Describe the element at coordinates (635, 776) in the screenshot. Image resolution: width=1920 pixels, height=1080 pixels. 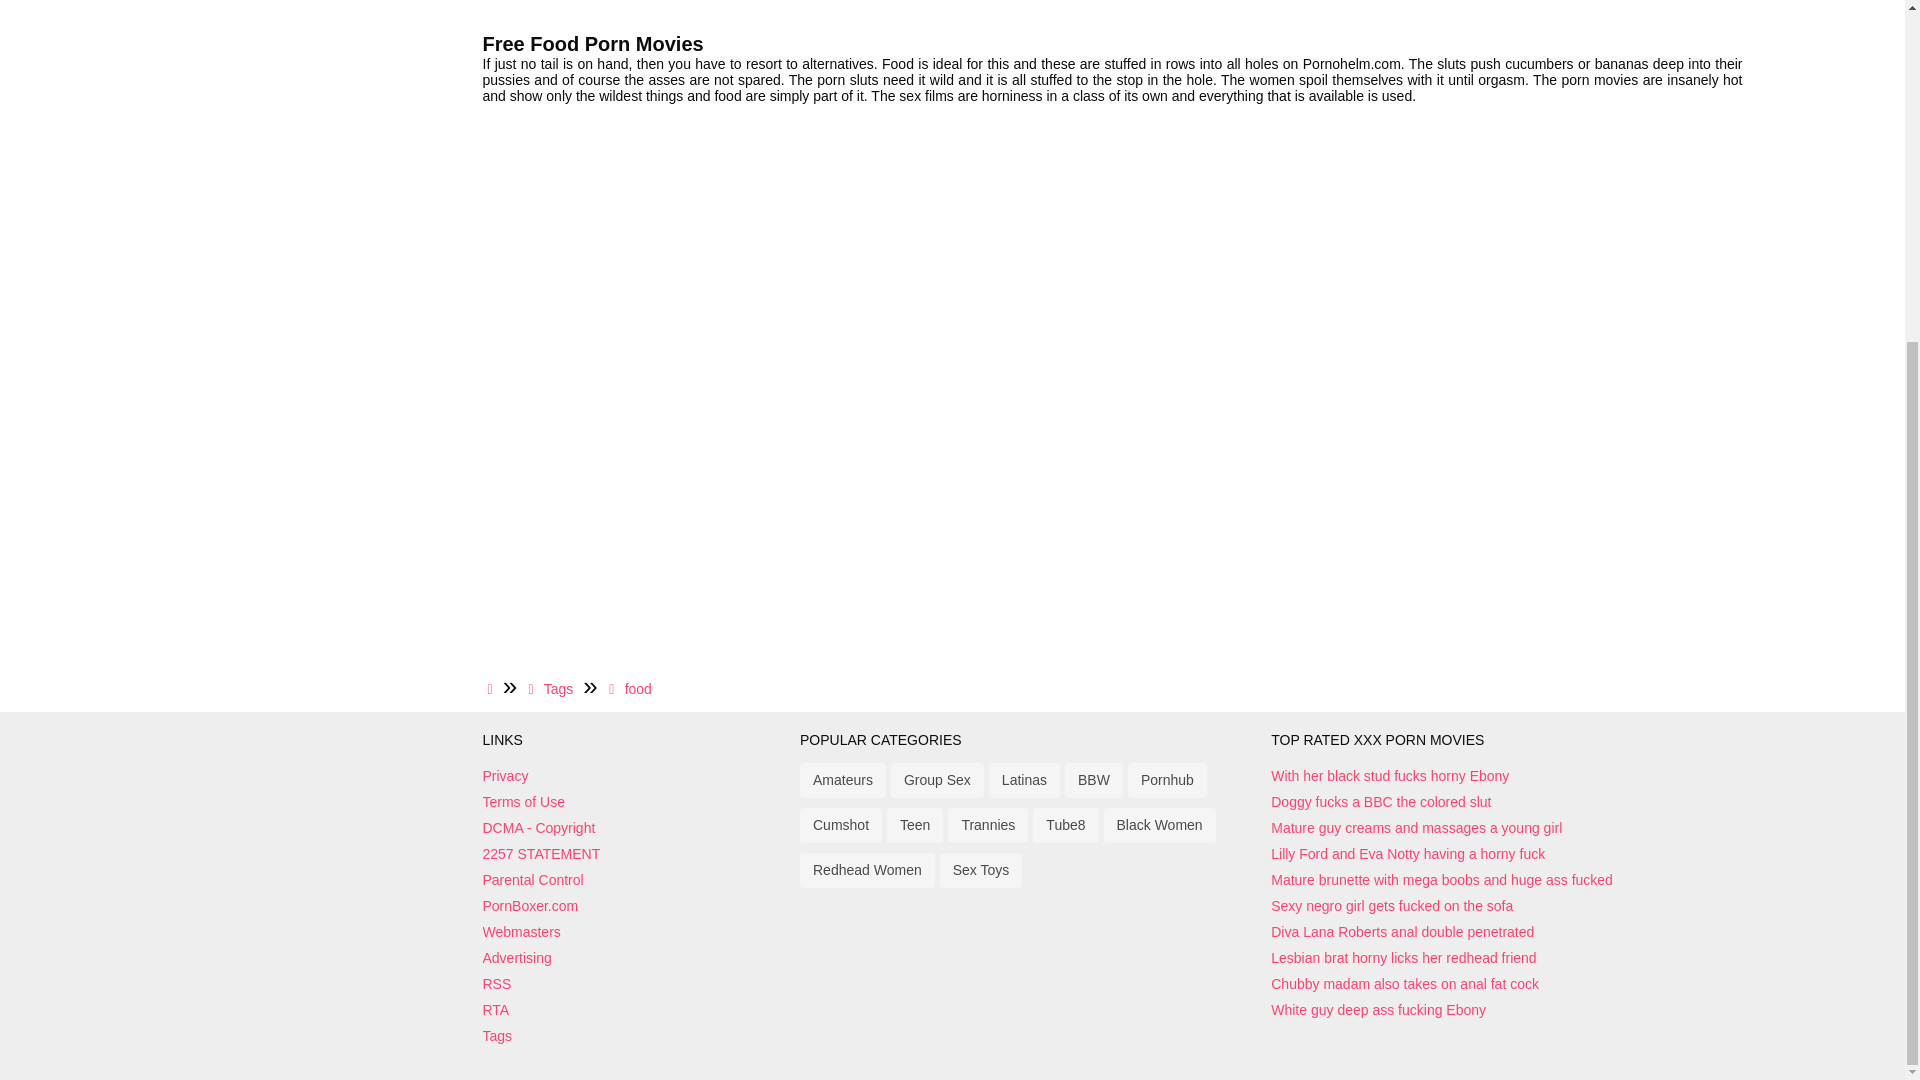
I see `Privacy` at that location.